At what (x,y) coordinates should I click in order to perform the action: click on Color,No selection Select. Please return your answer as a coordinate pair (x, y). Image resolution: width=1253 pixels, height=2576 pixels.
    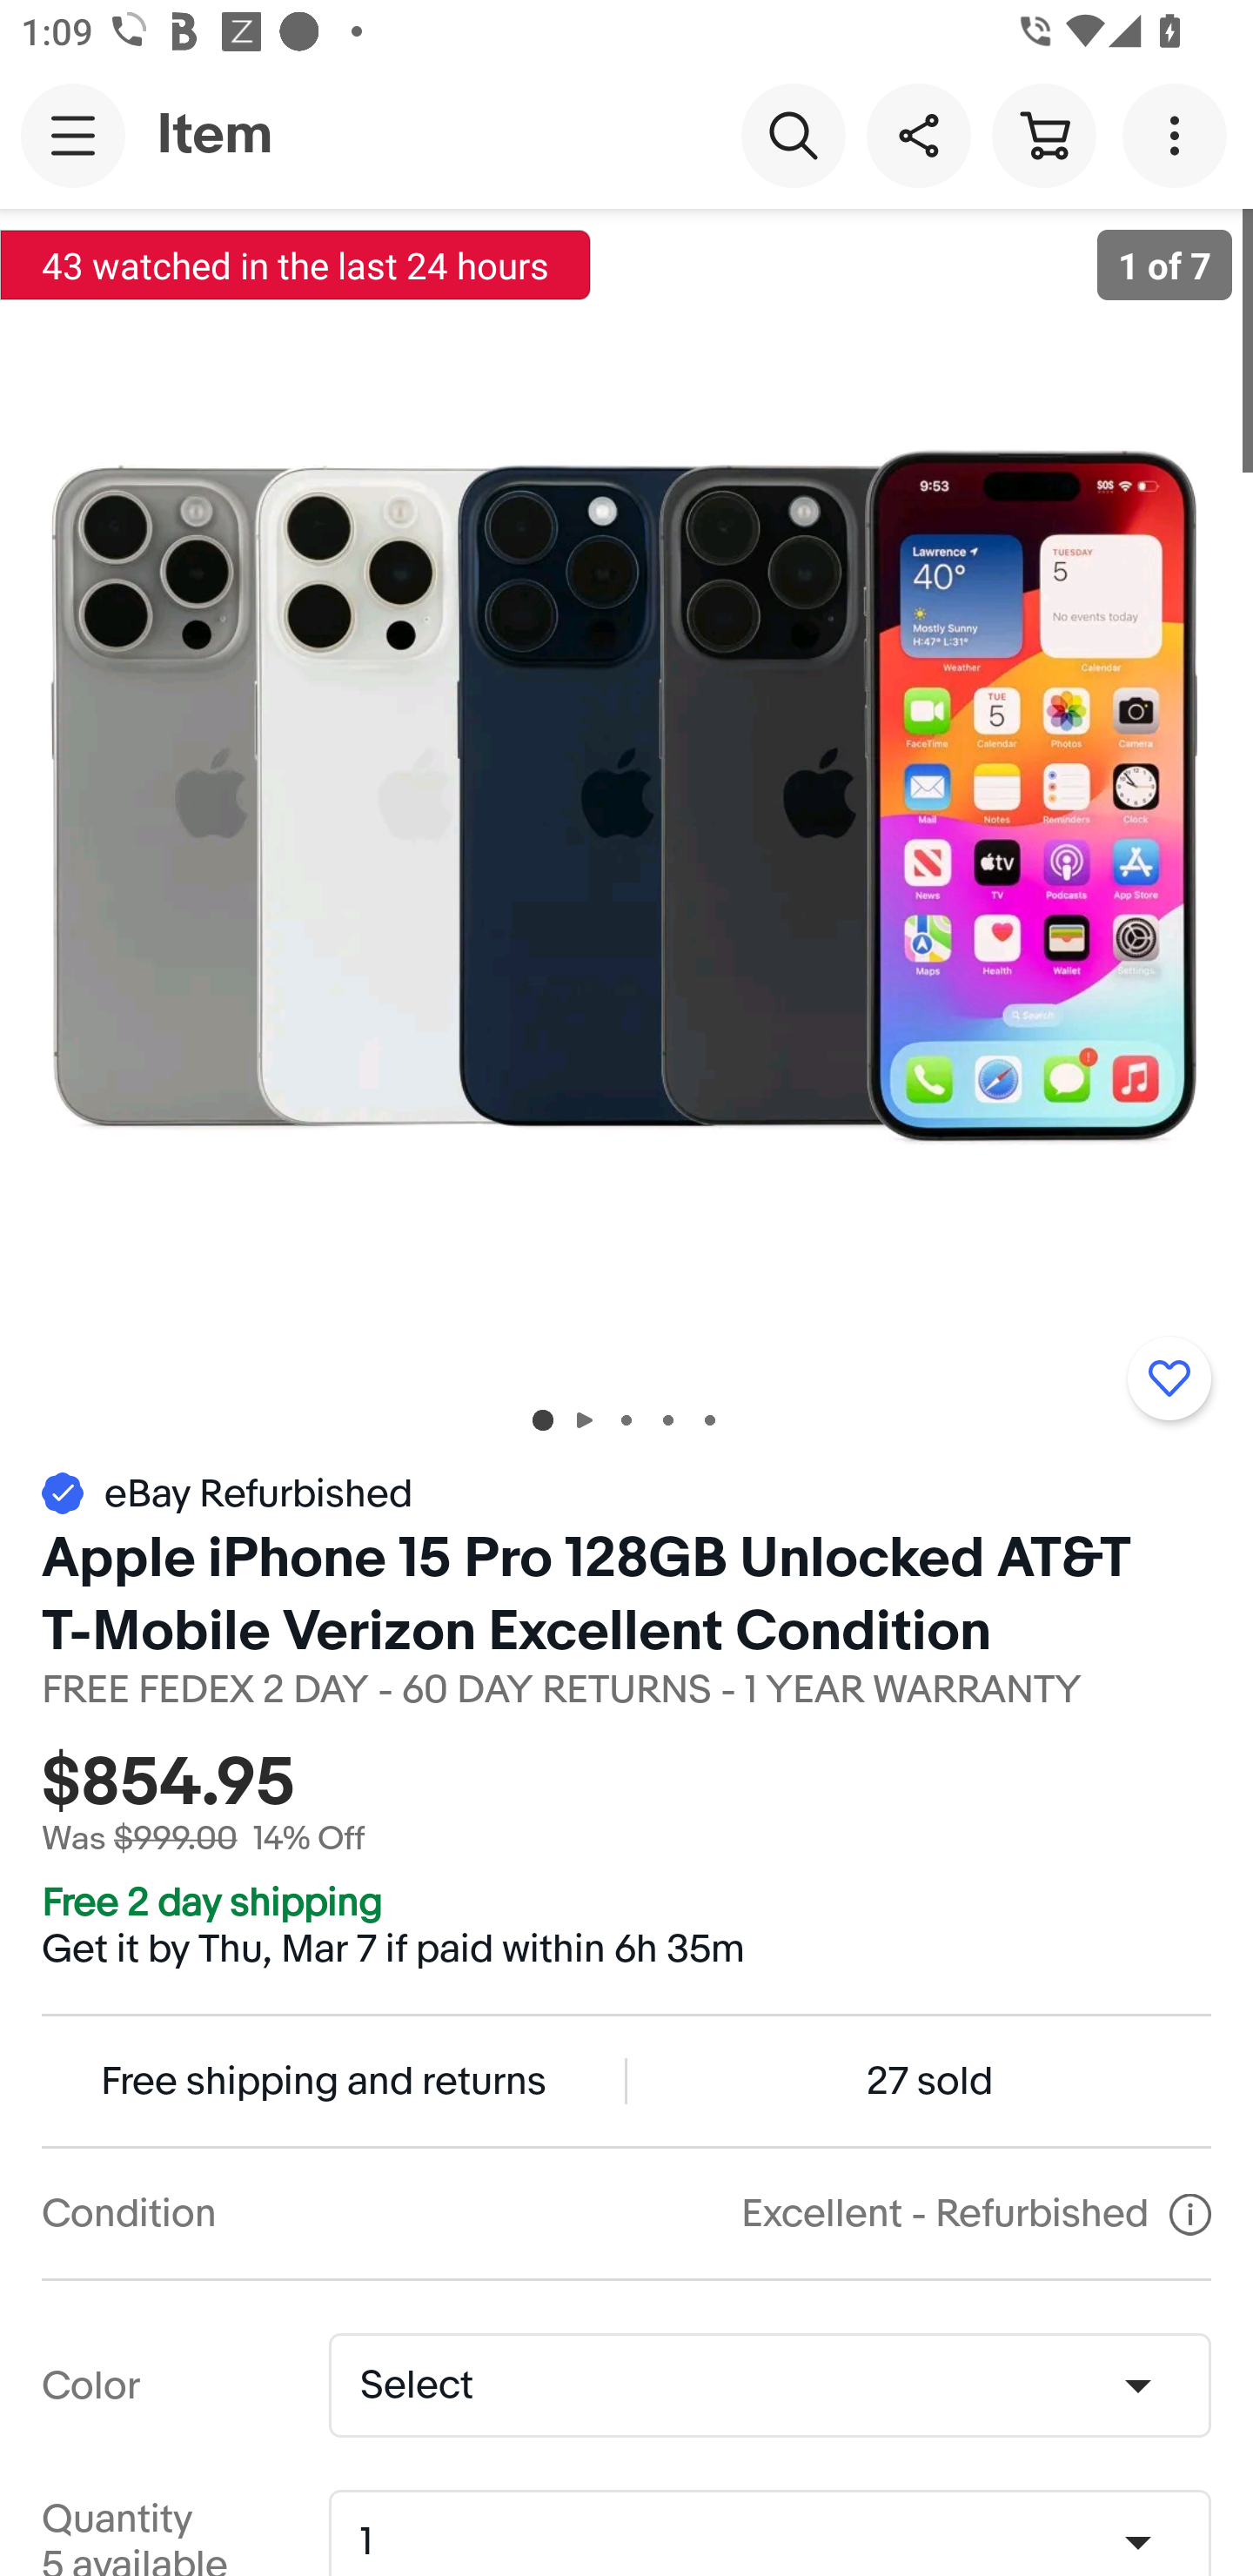
    Looking at the image, I should click on (769, 2385).